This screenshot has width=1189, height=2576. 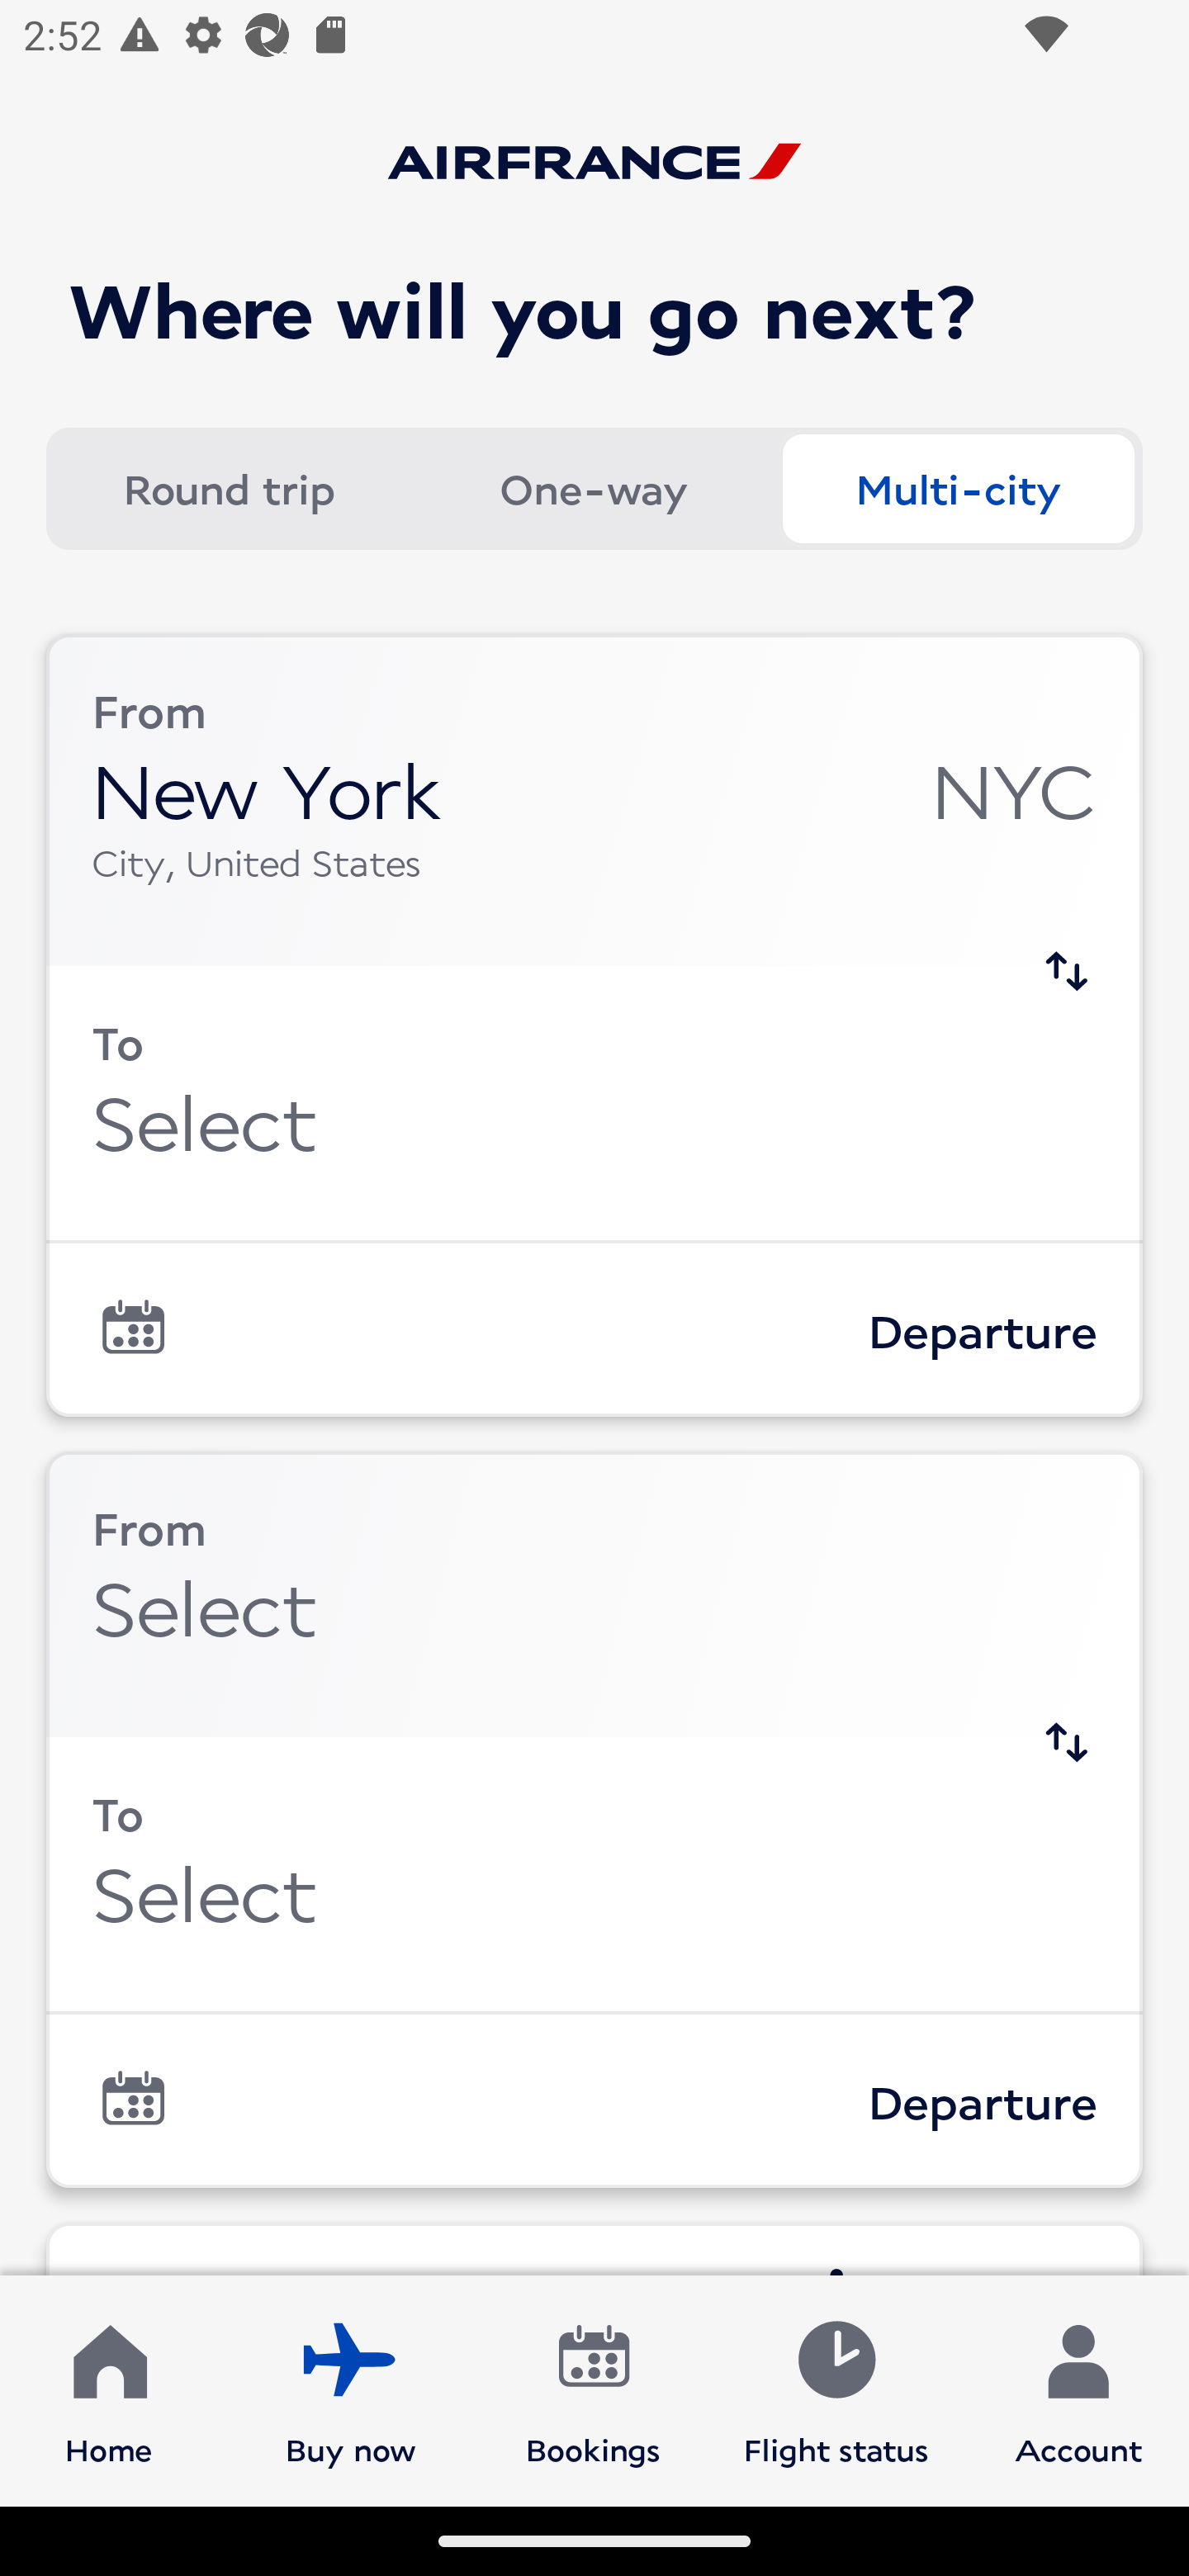 I want to click on Departure, so click(x=594, y=1330).